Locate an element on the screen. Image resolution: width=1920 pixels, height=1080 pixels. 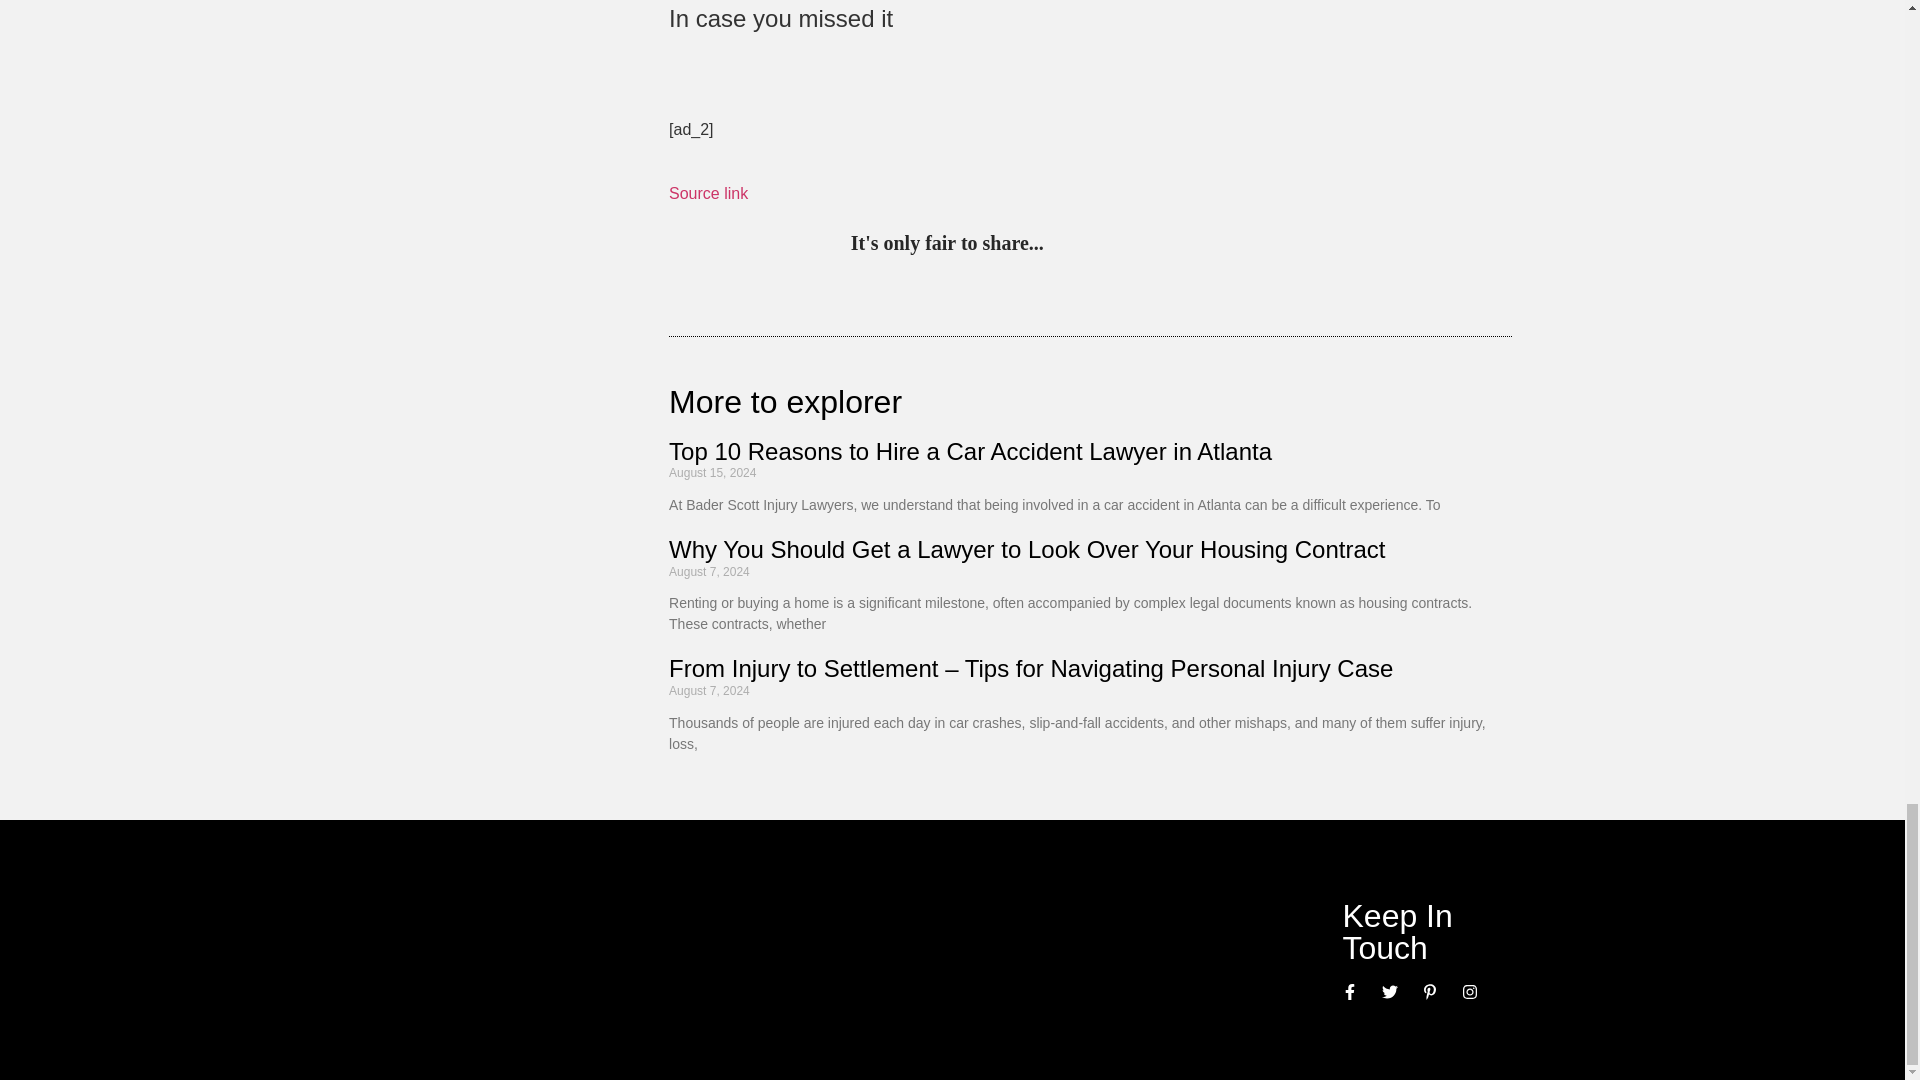
linkedin is located at coordinates (1146, 244).